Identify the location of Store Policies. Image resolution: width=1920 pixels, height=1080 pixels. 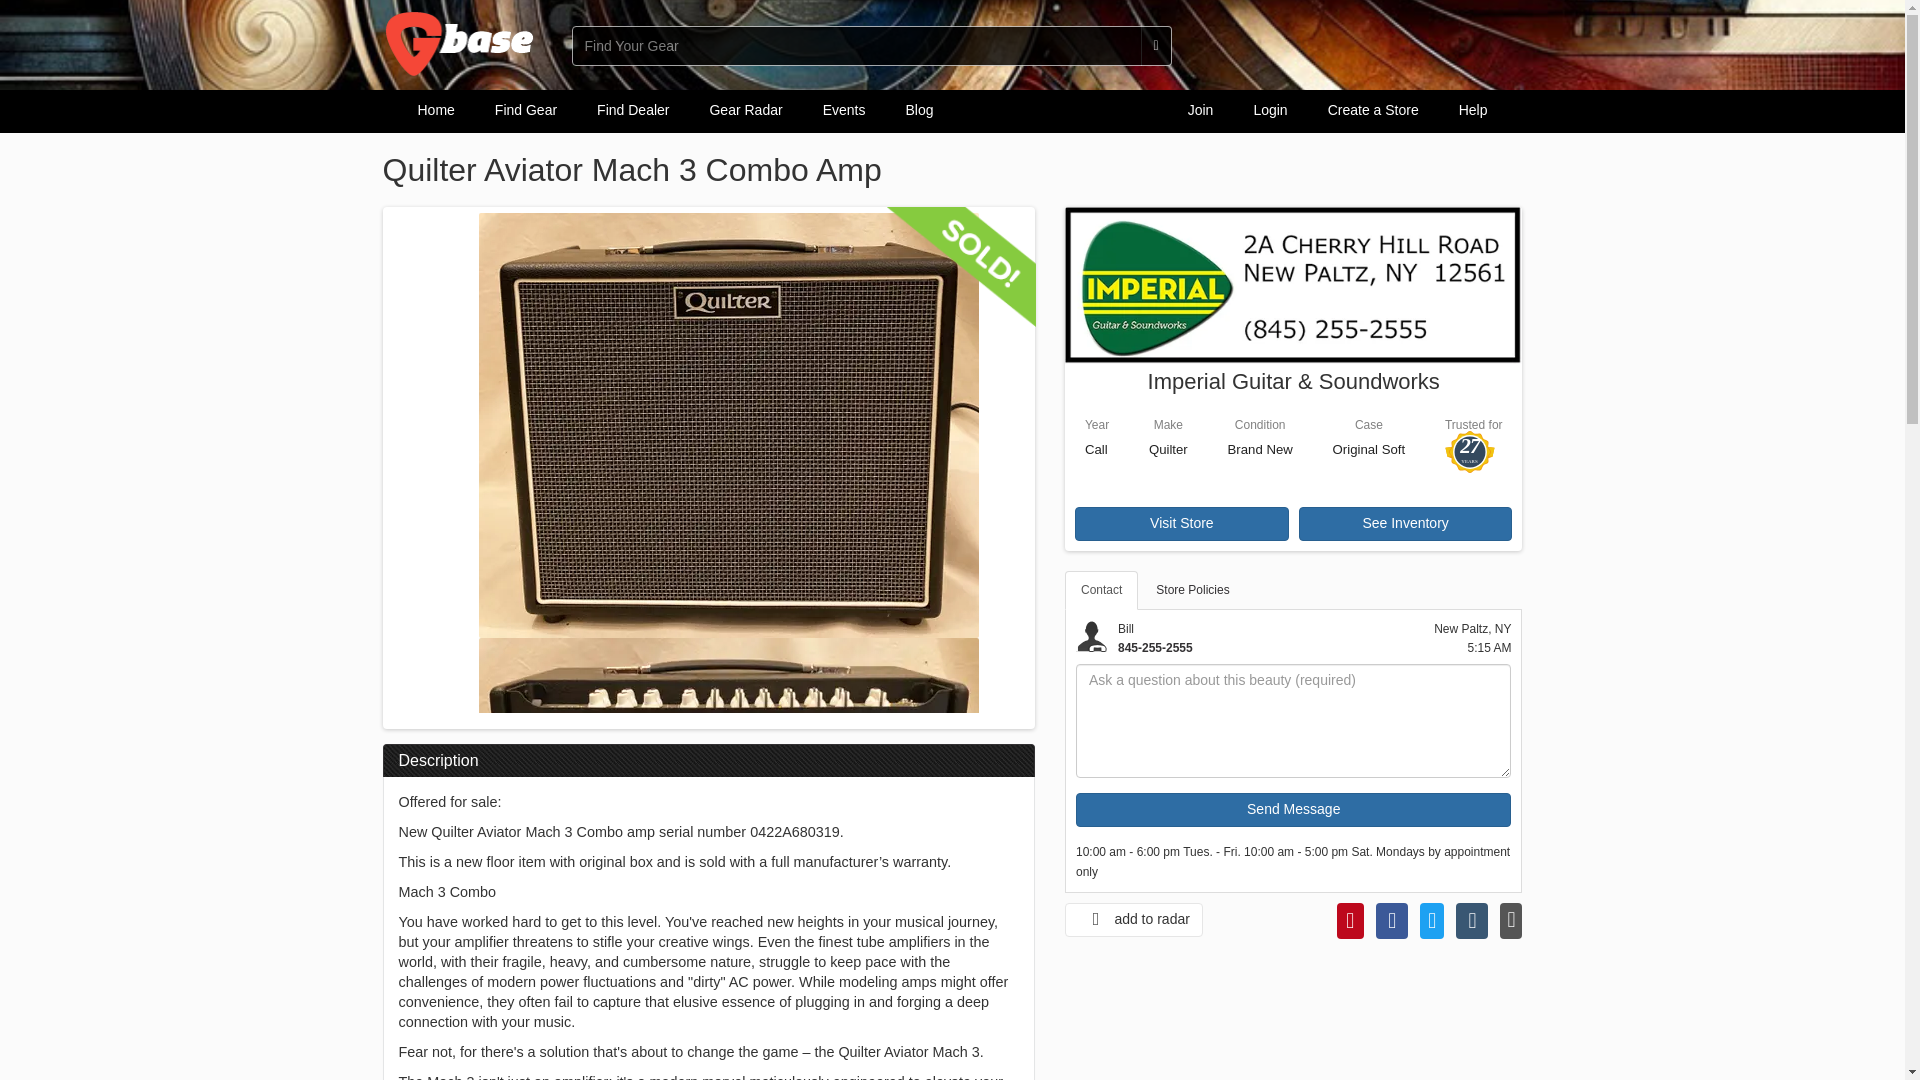
(1192, 590).